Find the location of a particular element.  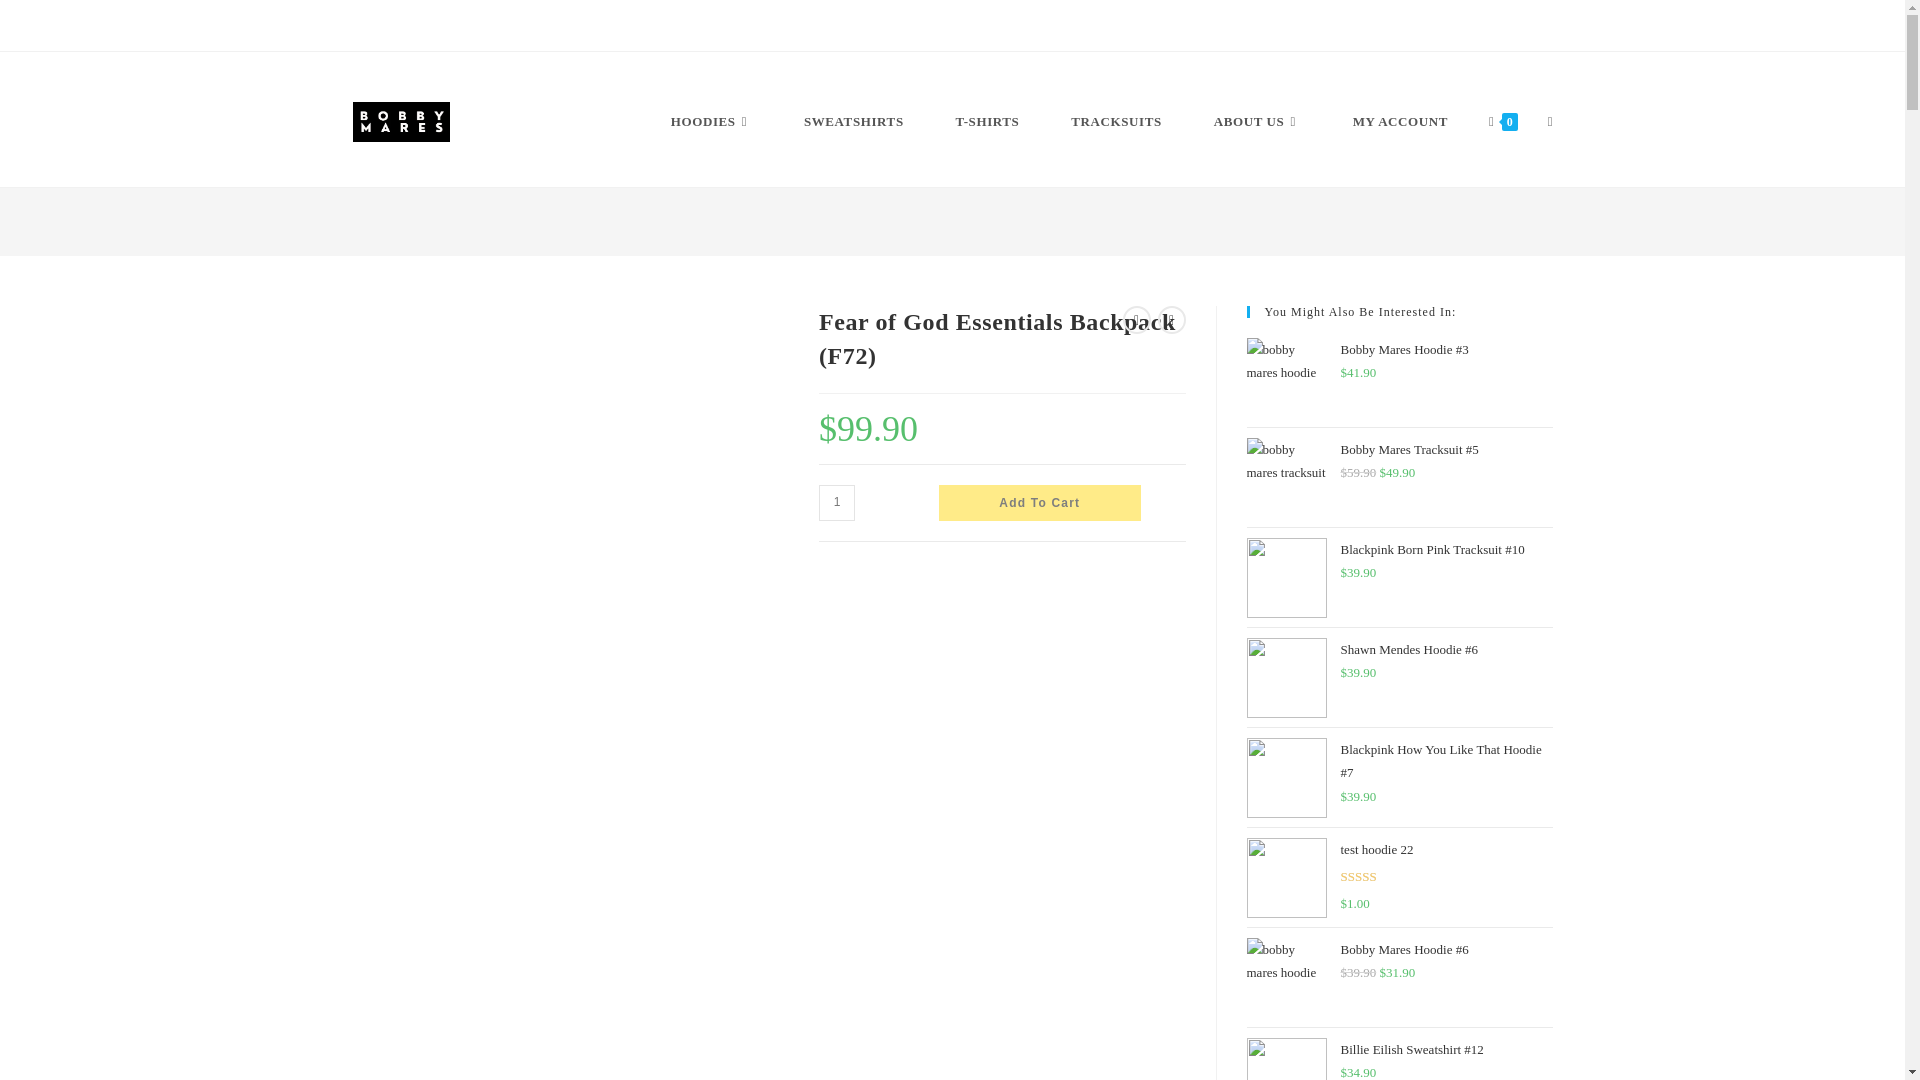

MY ACCOUNT is located at coordinates (1400, 122).